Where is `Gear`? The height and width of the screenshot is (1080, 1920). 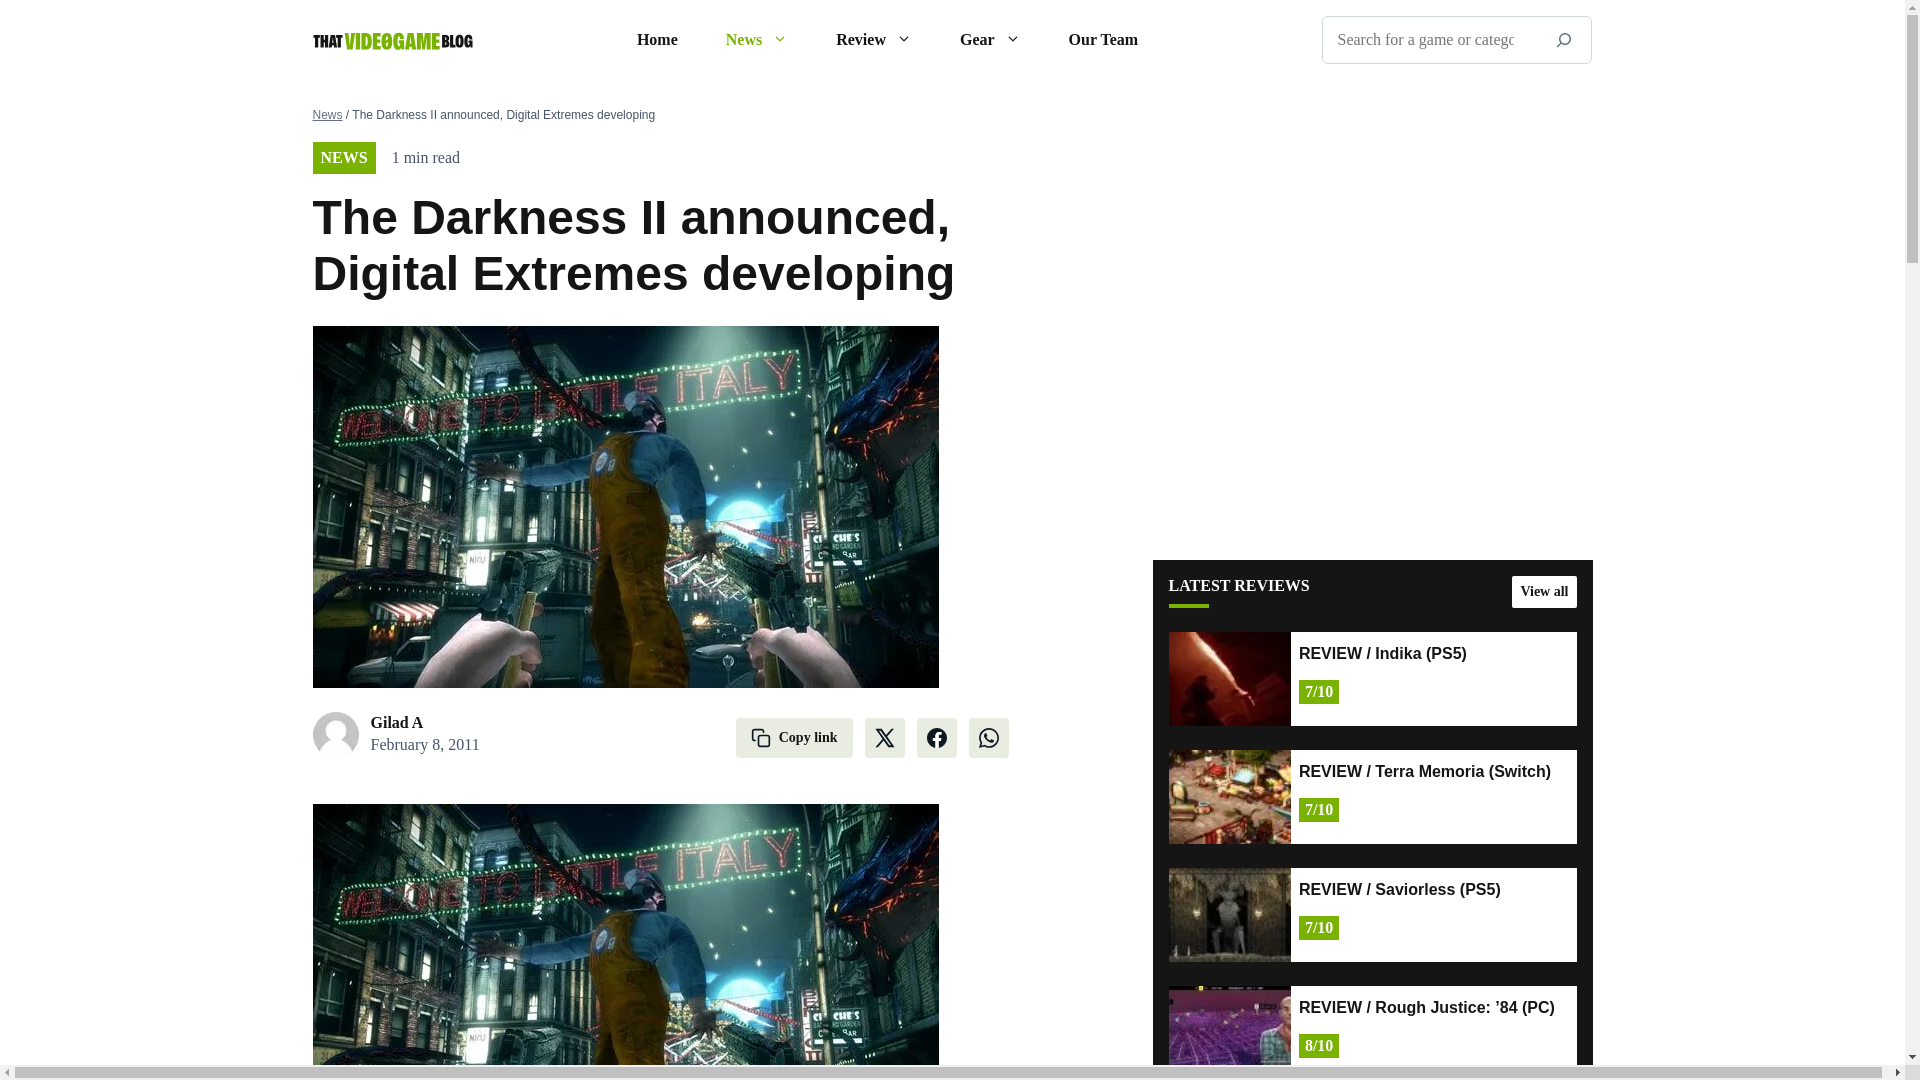 Gear is located at coordinates (990, 40).